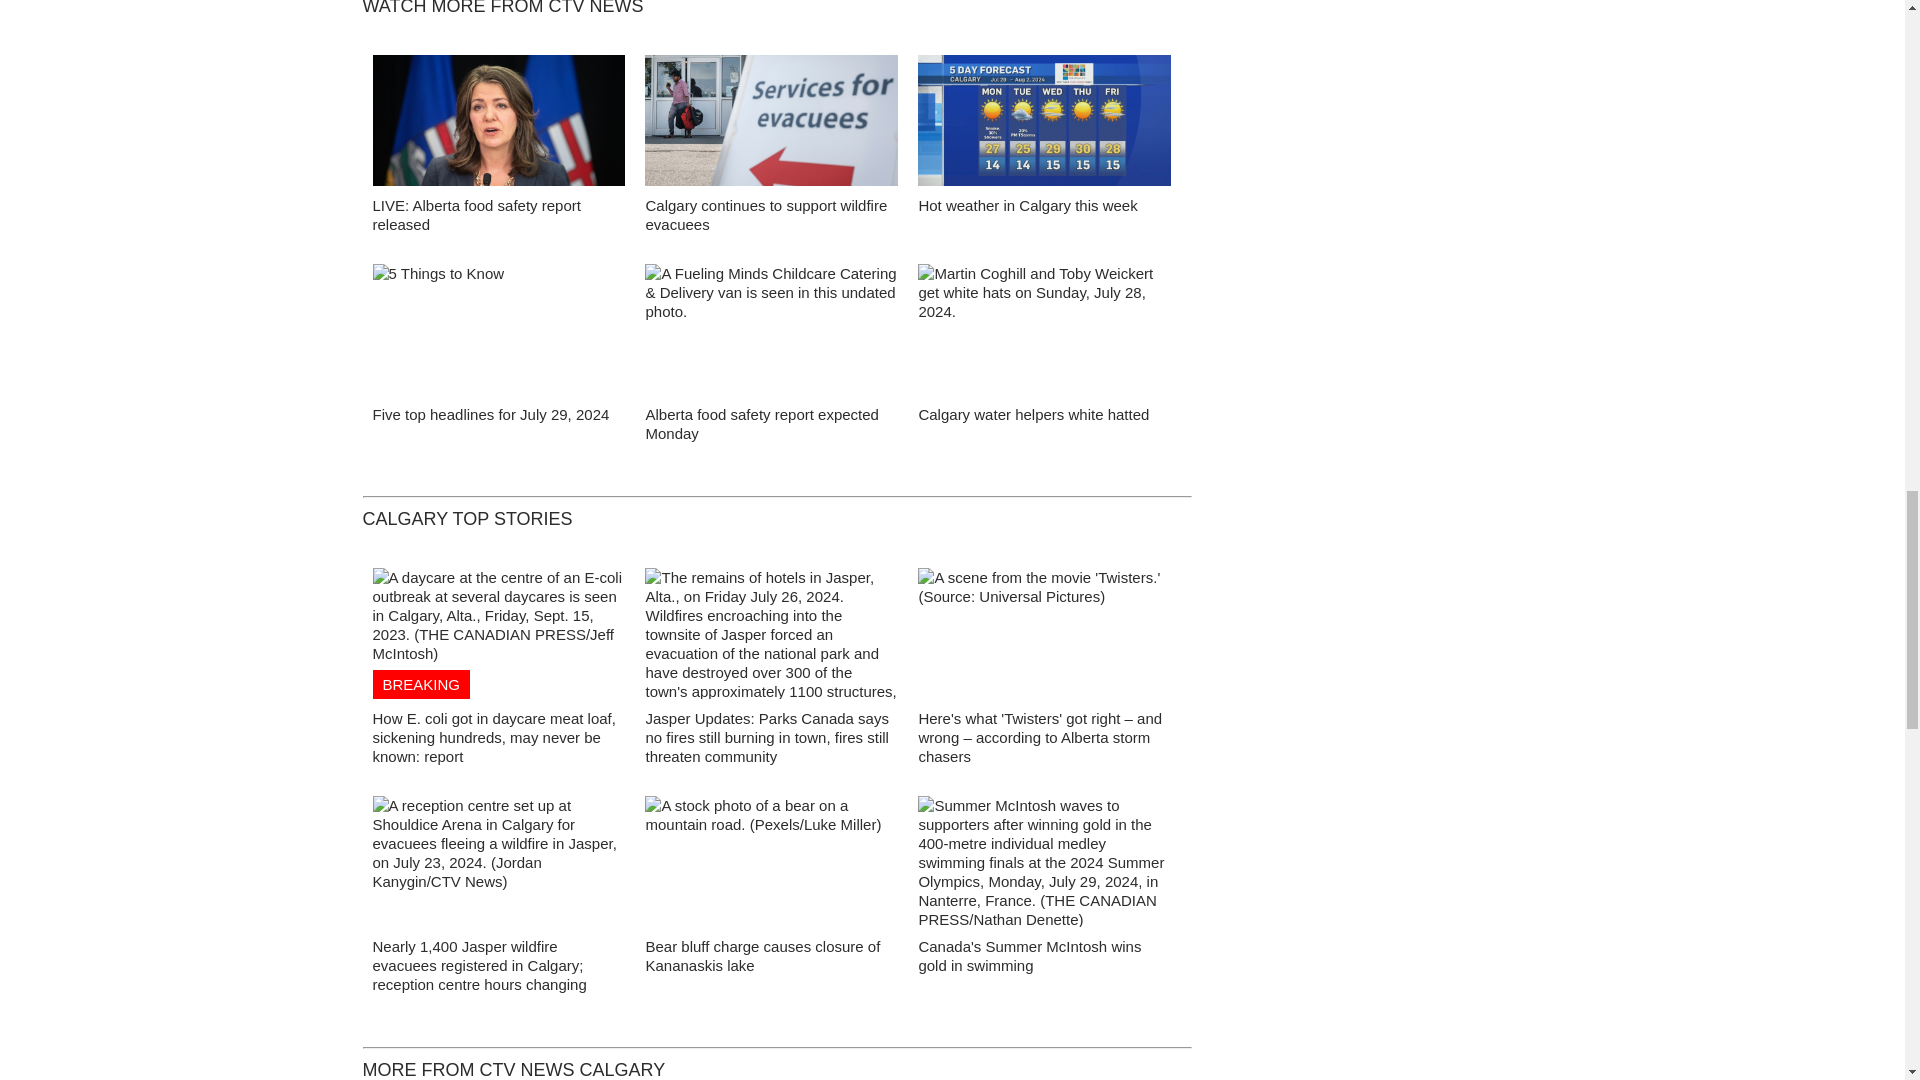 Image resolution: width=1920 pixels, height=1080 pixels. I want to click on false, so click(498, 329).